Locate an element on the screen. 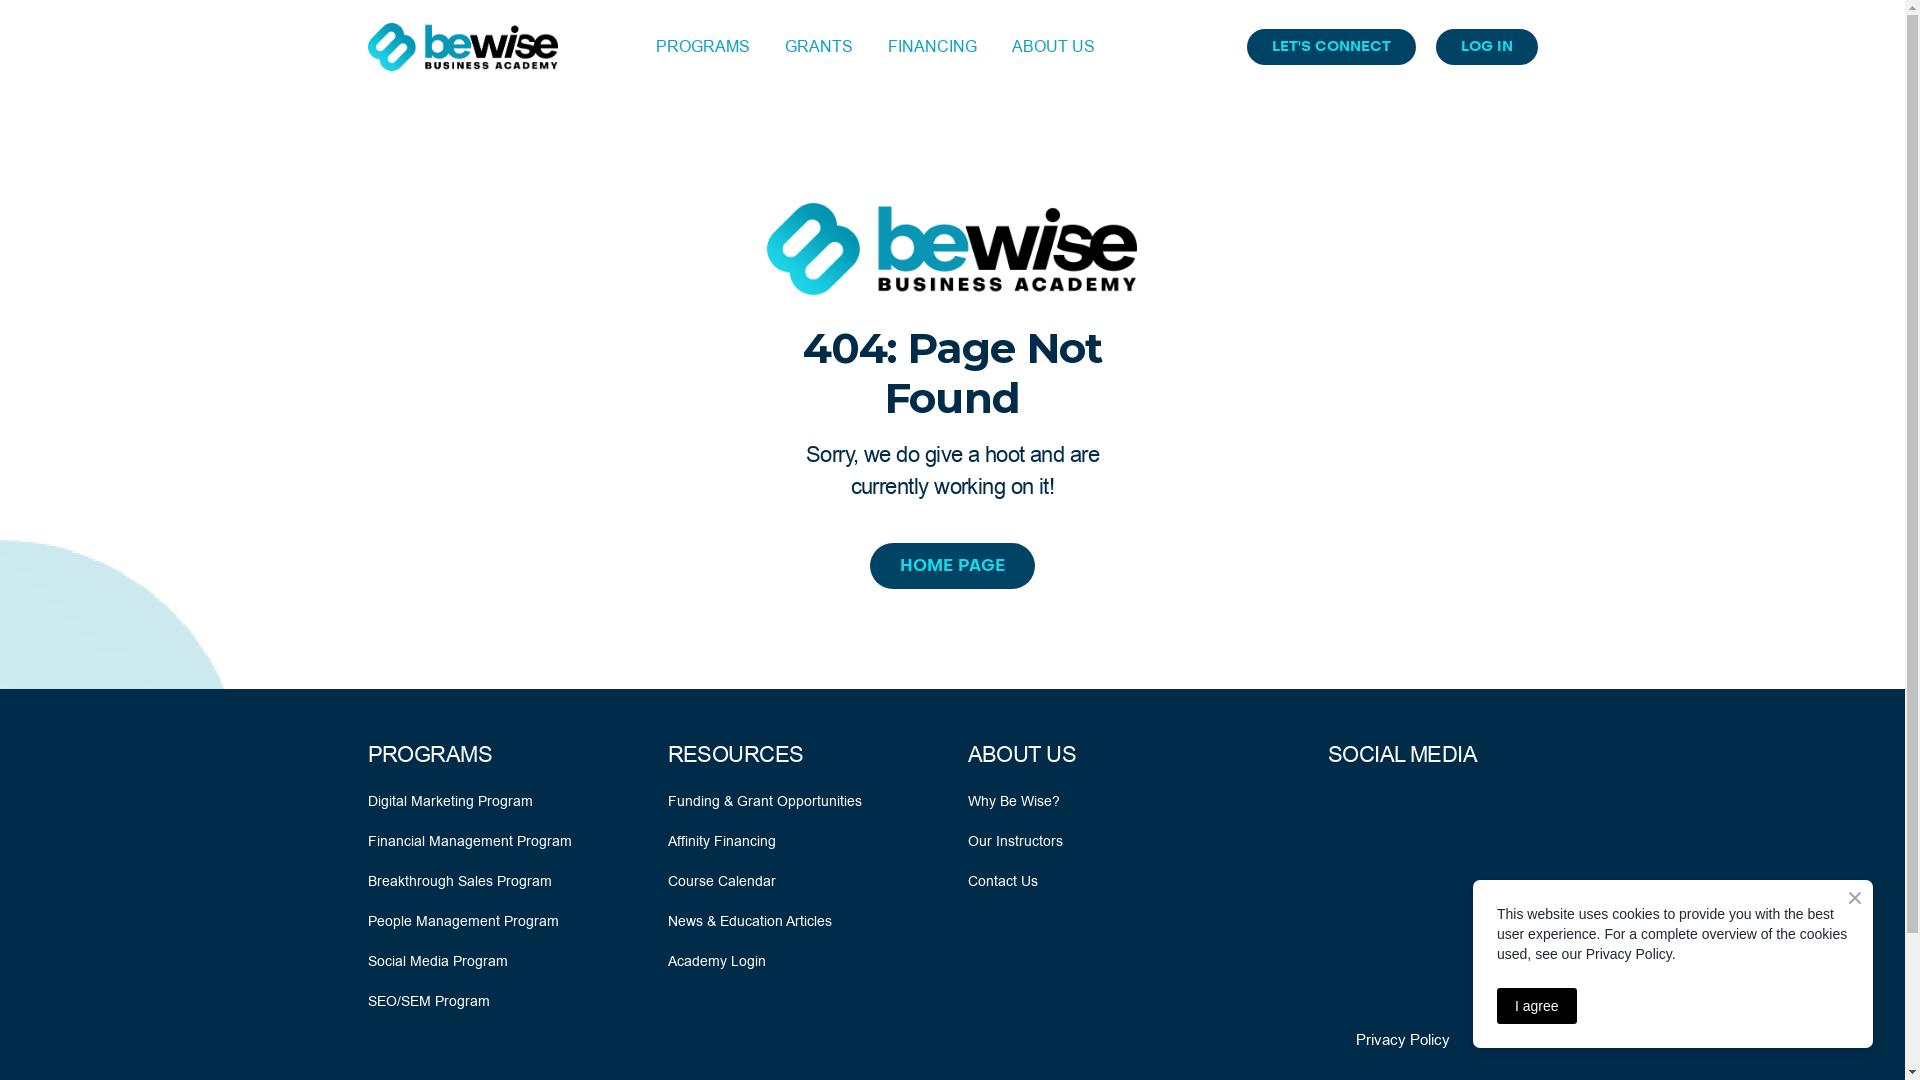  FINANCING is located at coordinates (932, 46).